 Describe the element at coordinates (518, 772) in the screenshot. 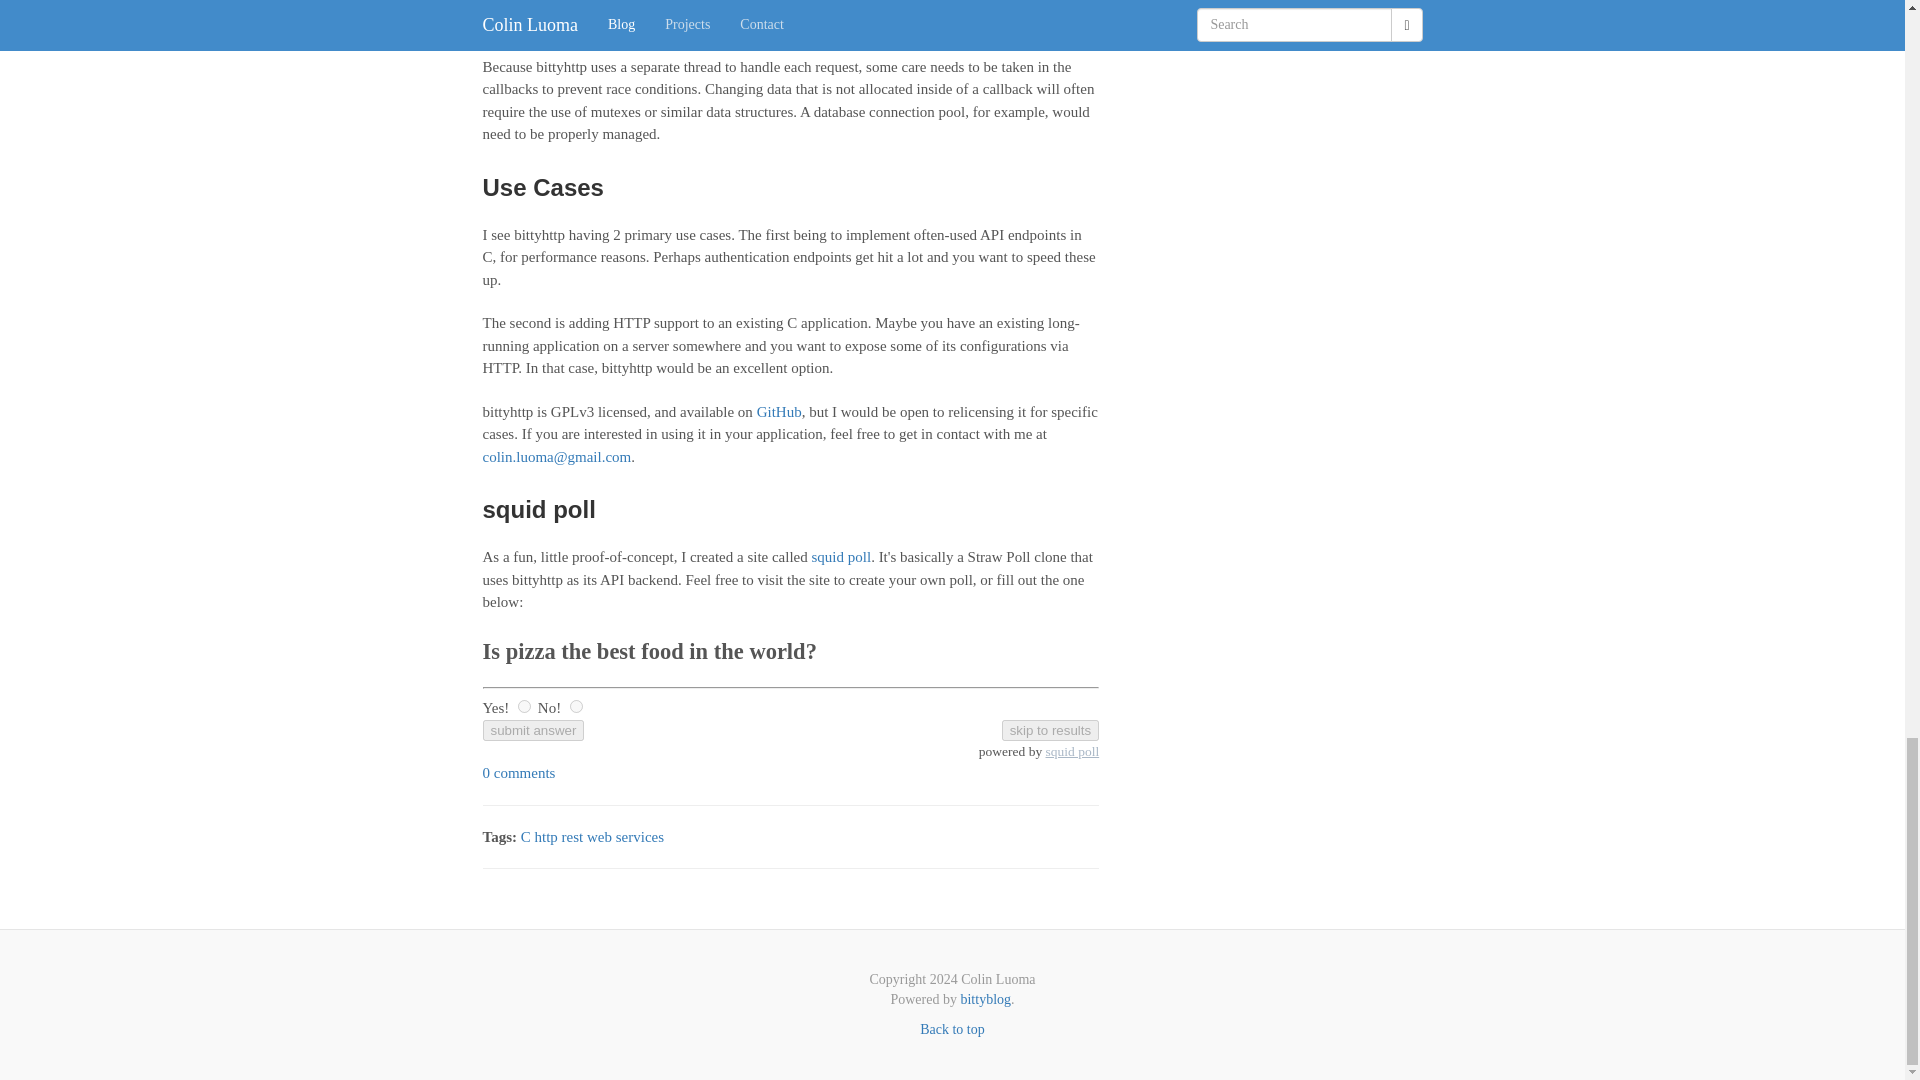

I see `0 comments` at that location.